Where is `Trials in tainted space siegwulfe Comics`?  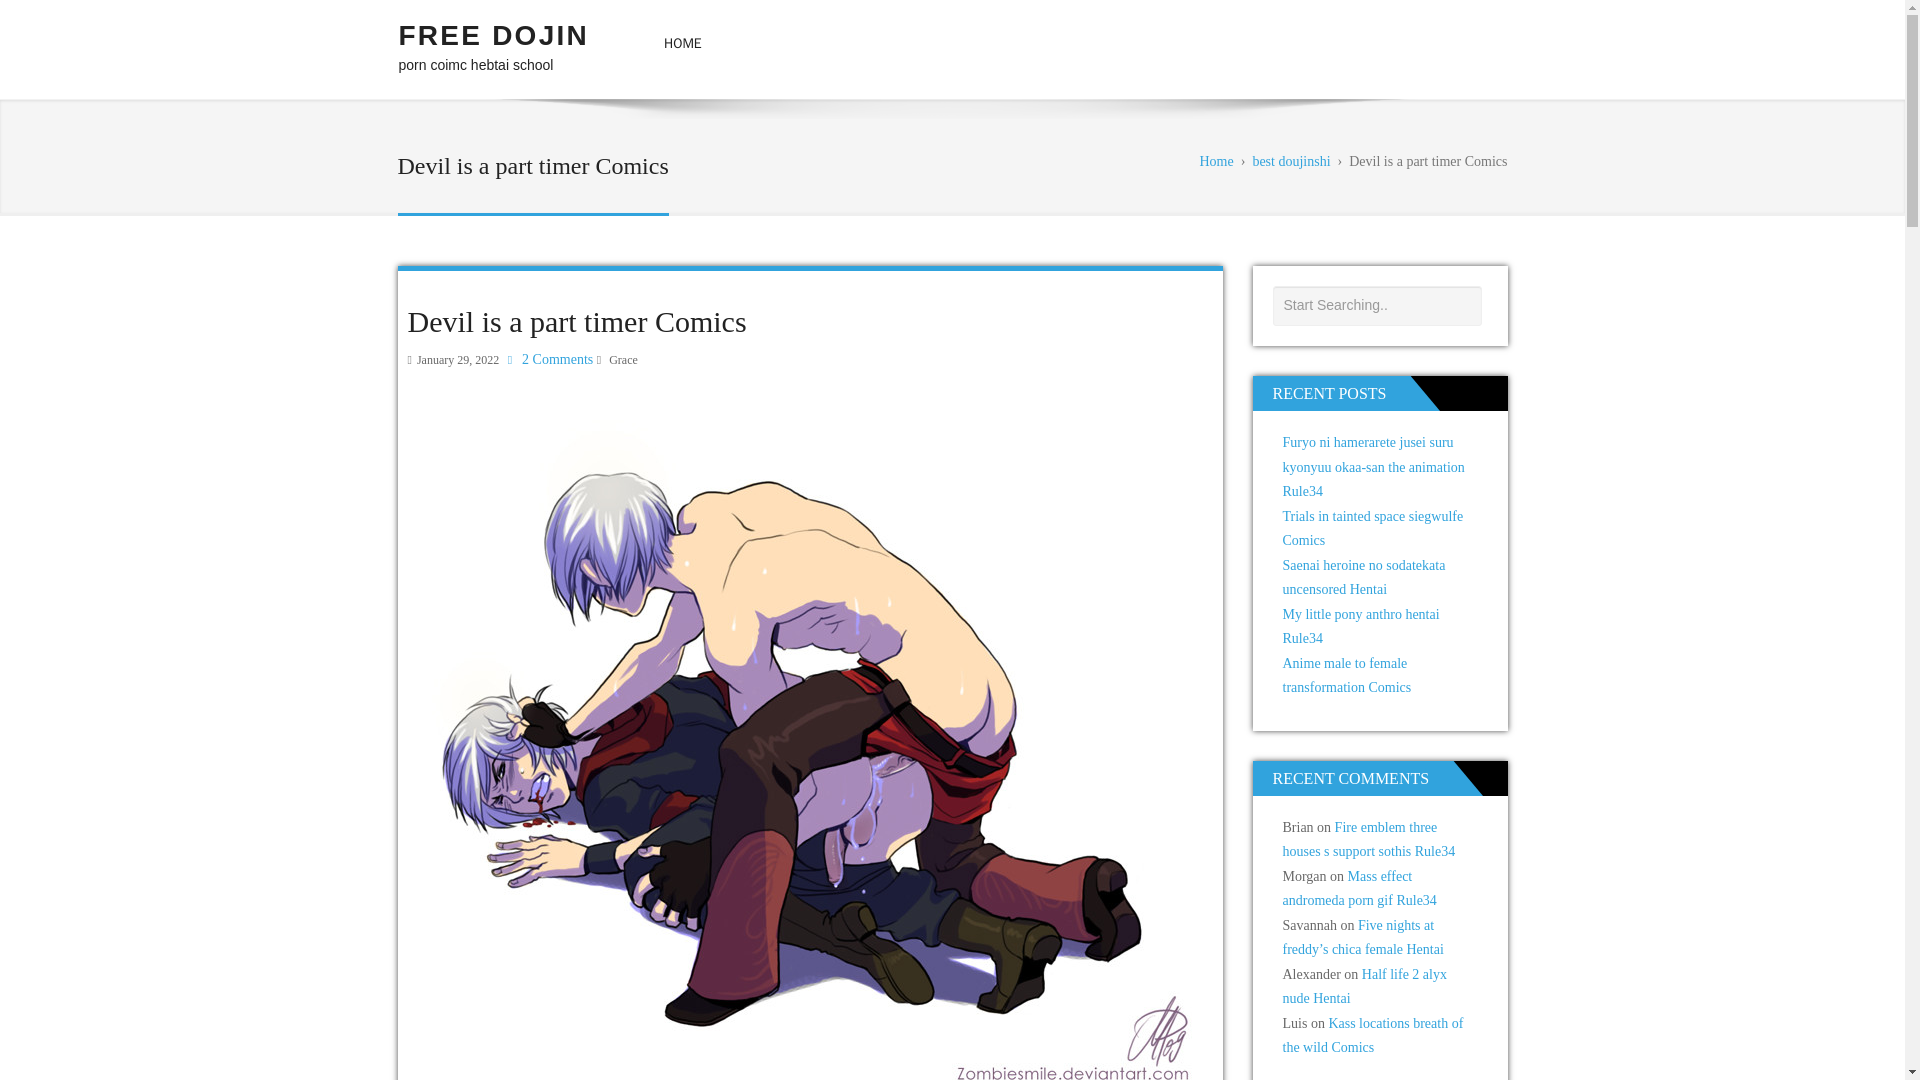 Trials in tainted space siegwulfe Comics is located at coordinates (1372, 528).